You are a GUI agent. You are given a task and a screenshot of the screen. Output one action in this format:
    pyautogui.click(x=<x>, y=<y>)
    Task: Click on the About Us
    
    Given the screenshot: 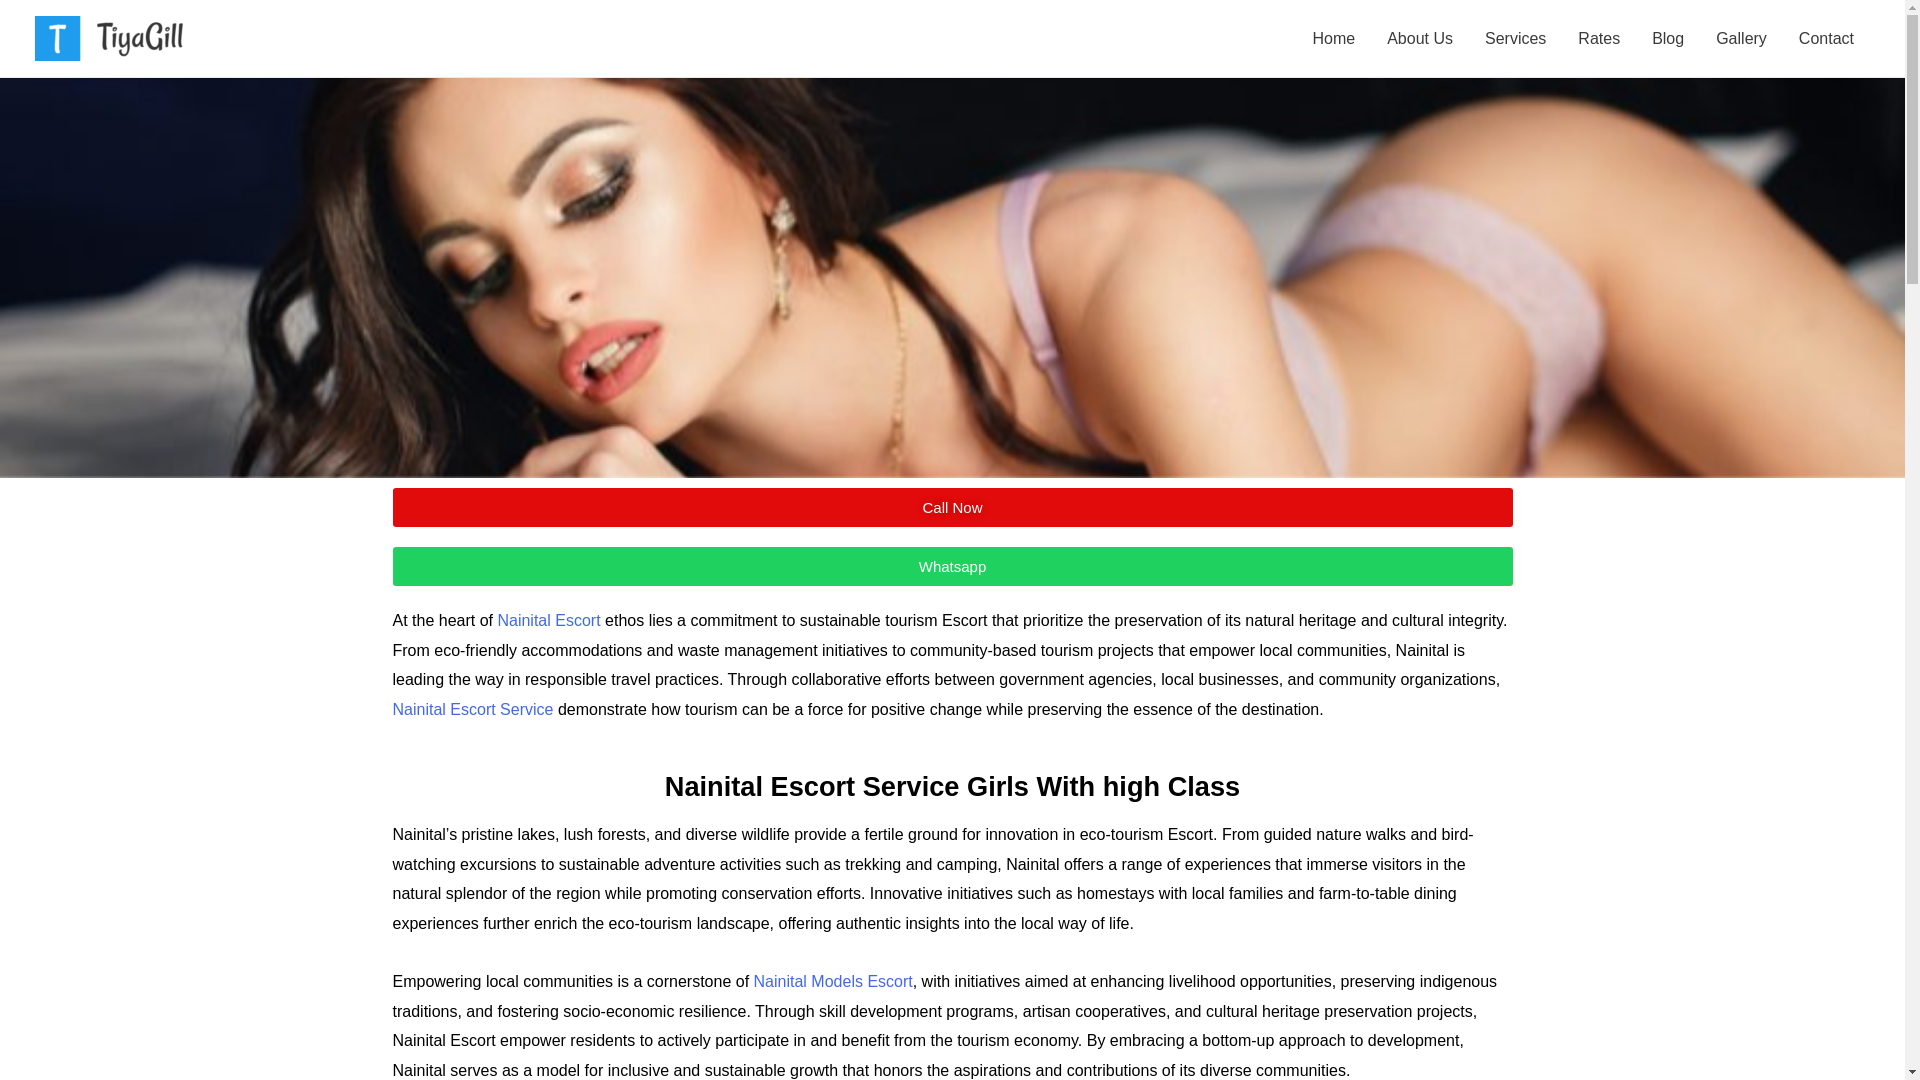 What is the action you would take?
    pyautogui.click(x=1419, y=38)
    